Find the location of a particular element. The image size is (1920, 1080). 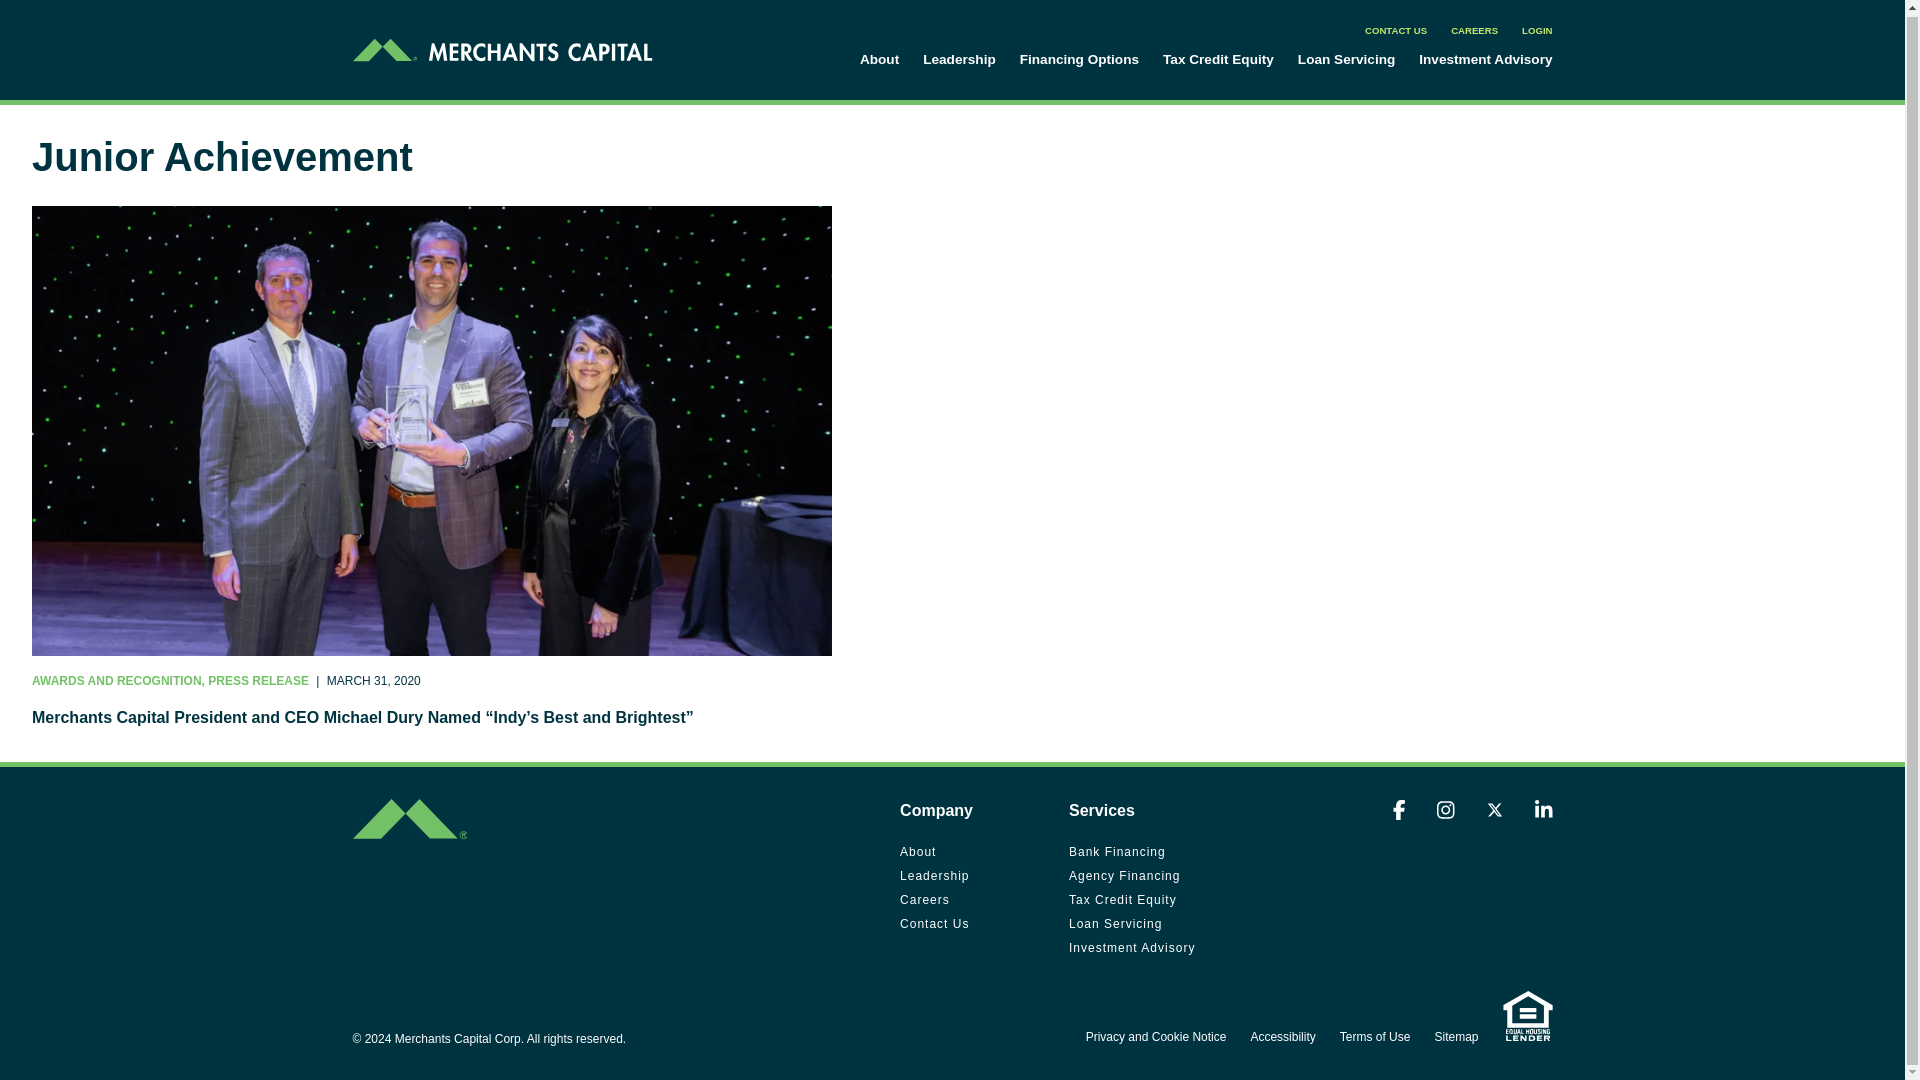

Tax Credit Equity is located at coordinates (1122, 900).